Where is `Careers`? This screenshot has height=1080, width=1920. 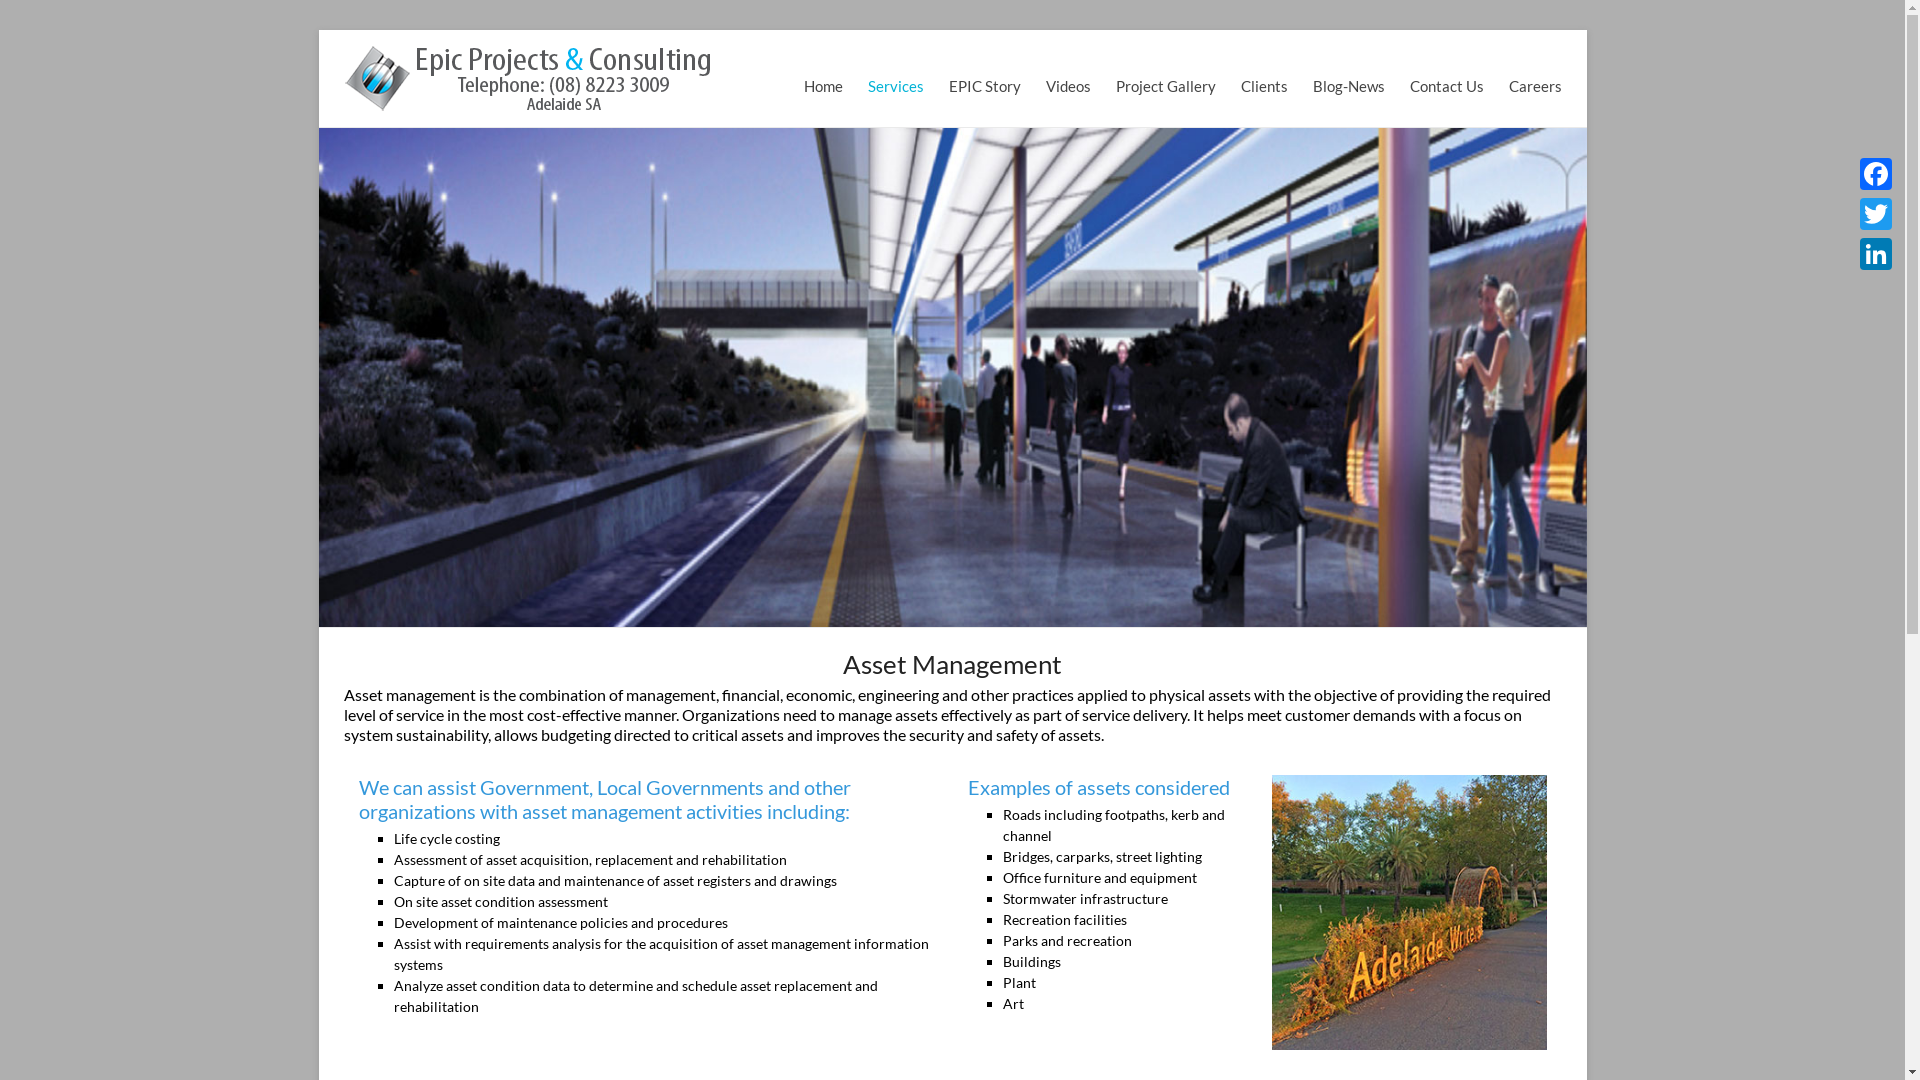 Careers is located at coordinates (1534, 64).